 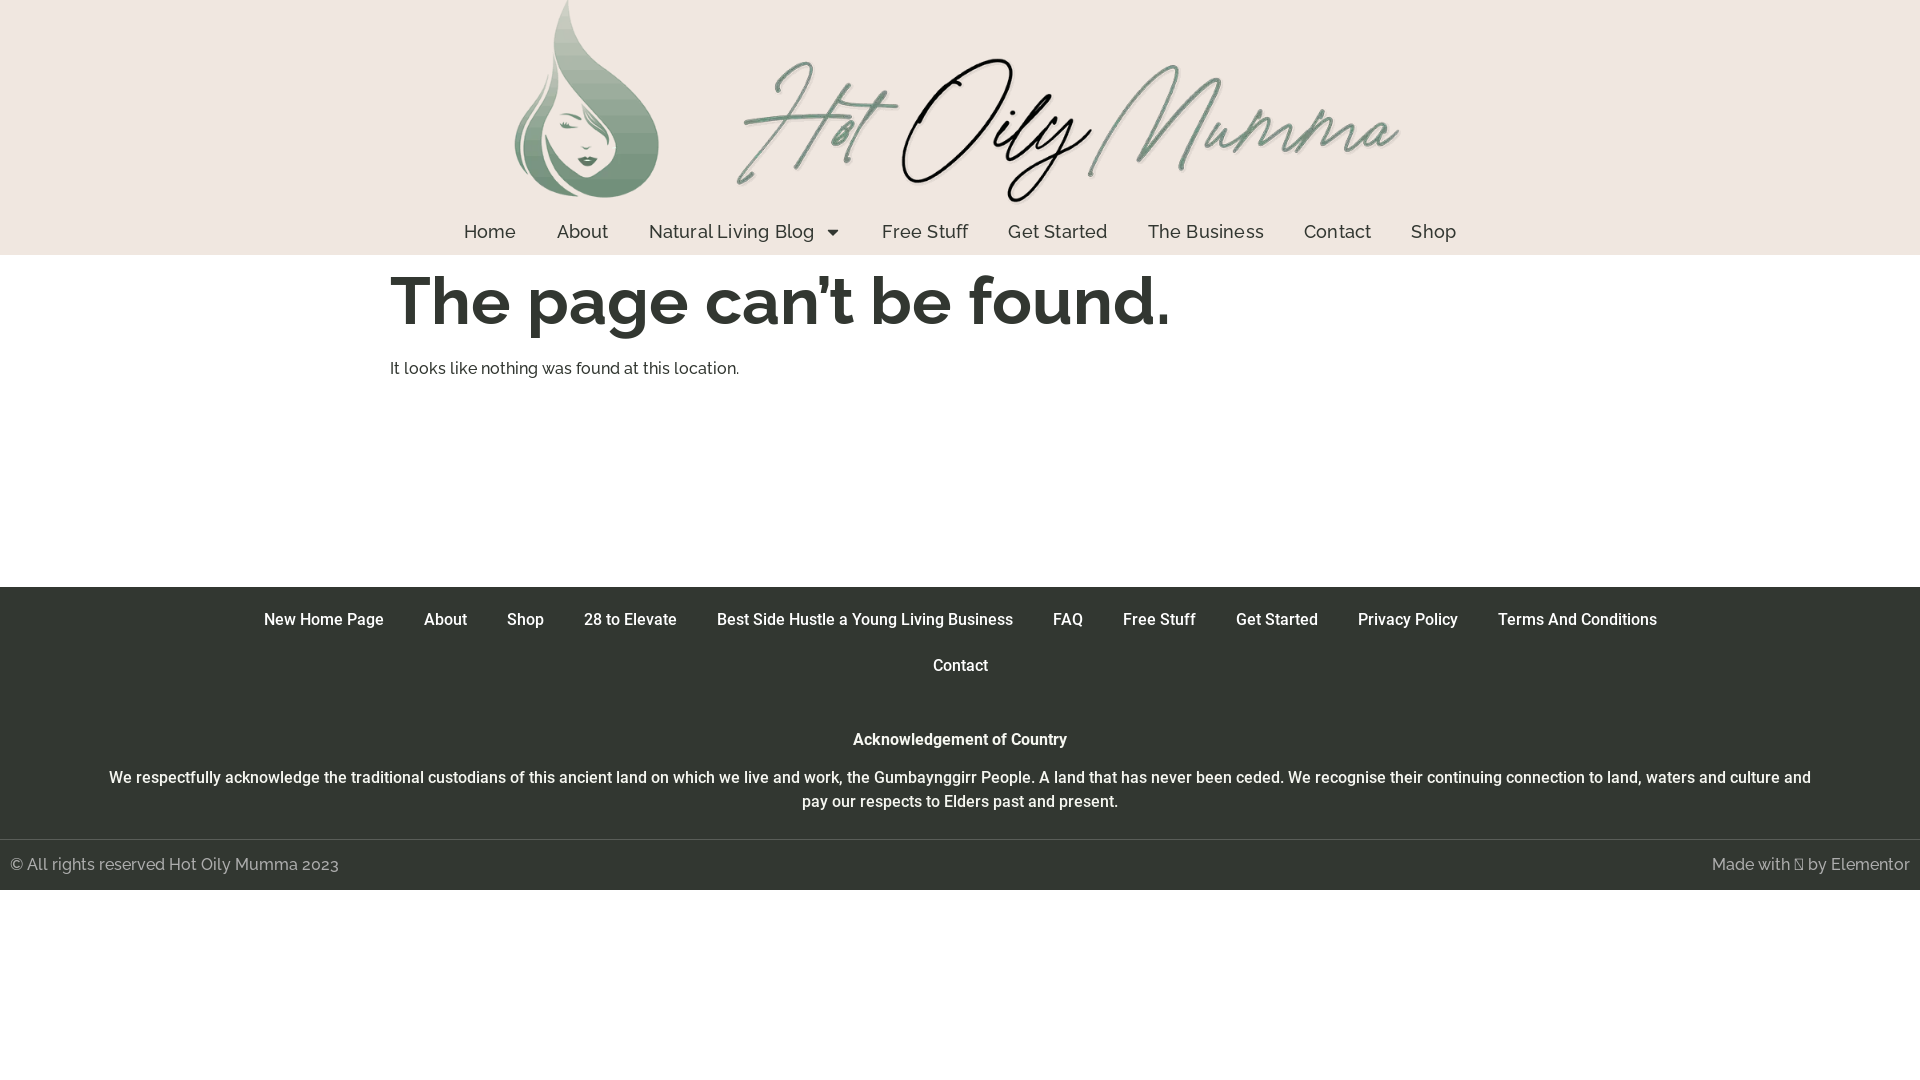 I want to click on Contact, so click(x=960, y=666).